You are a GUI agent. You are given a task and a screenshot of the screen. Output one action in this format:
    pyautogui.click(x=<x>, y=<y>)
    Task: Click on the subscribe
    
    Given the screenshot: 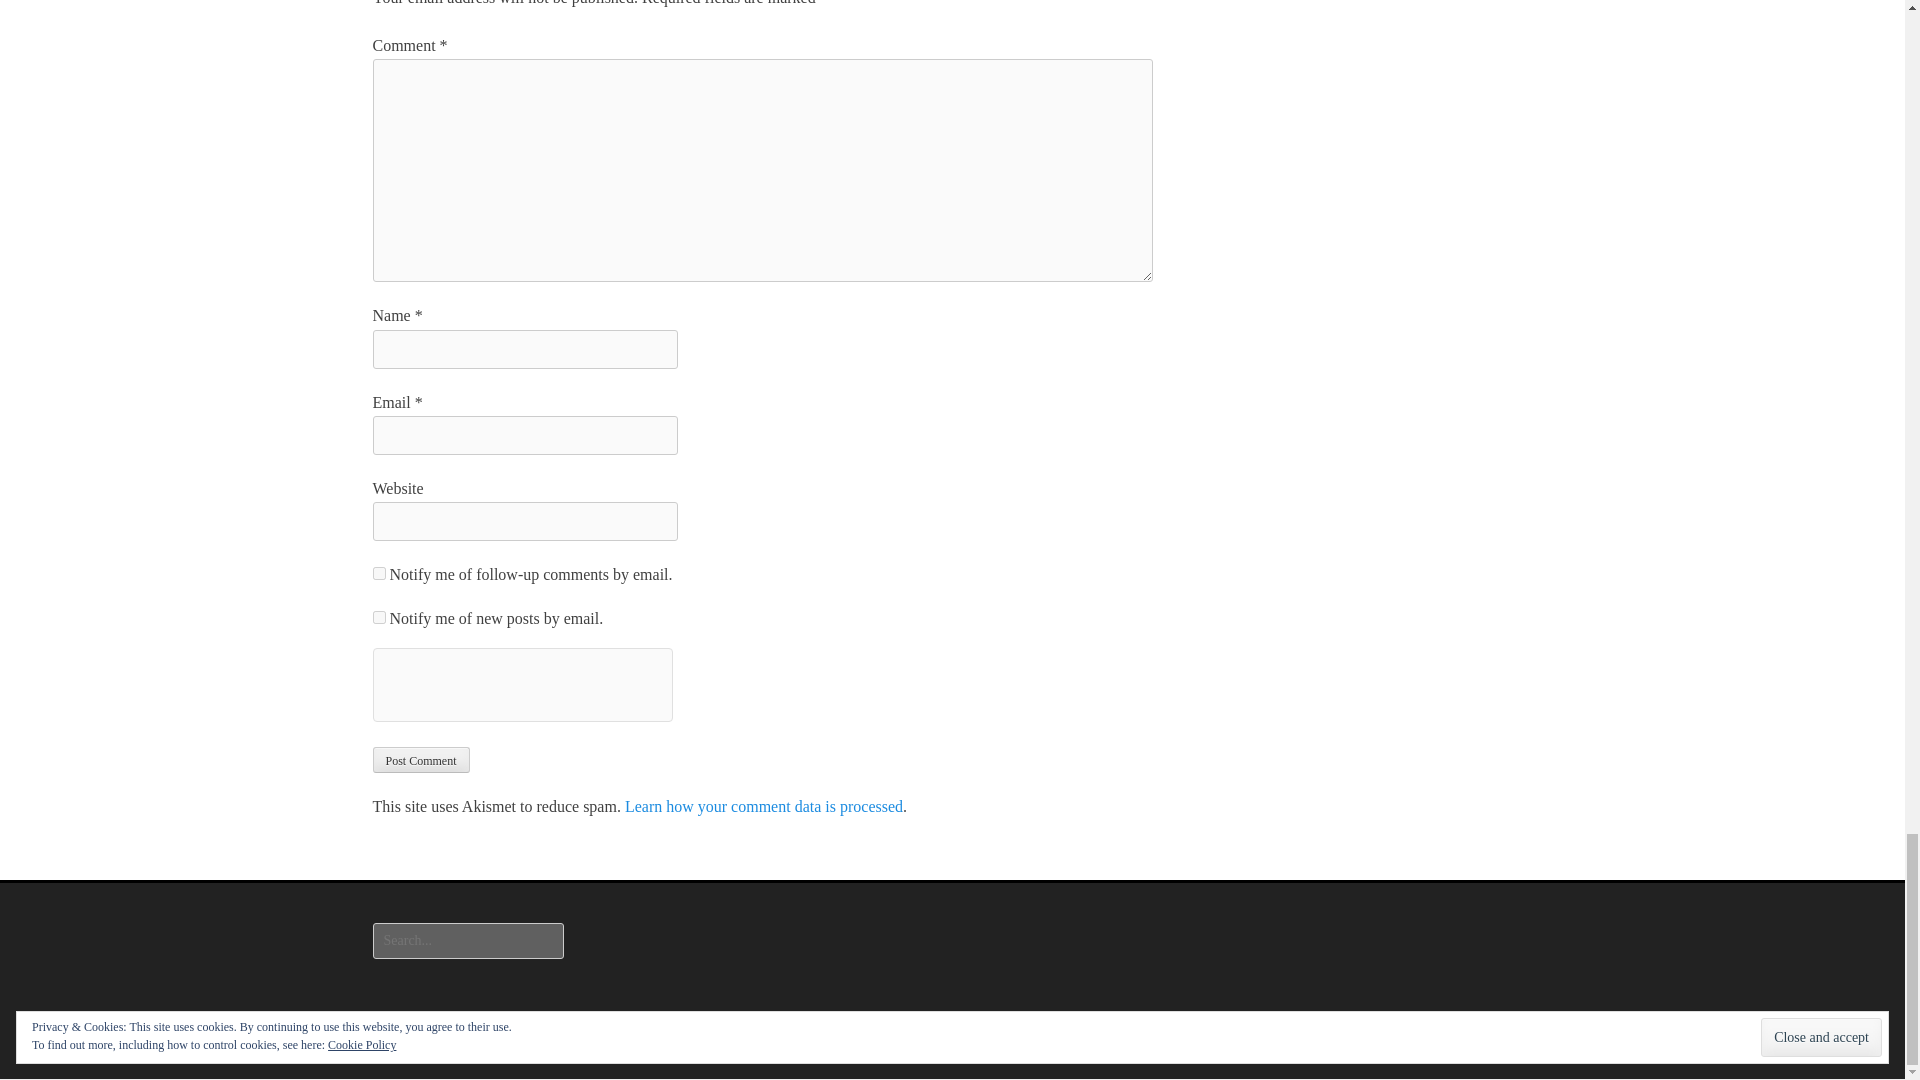 What is the action you would take?
    pyautogui.click(x=378, y=618)
    